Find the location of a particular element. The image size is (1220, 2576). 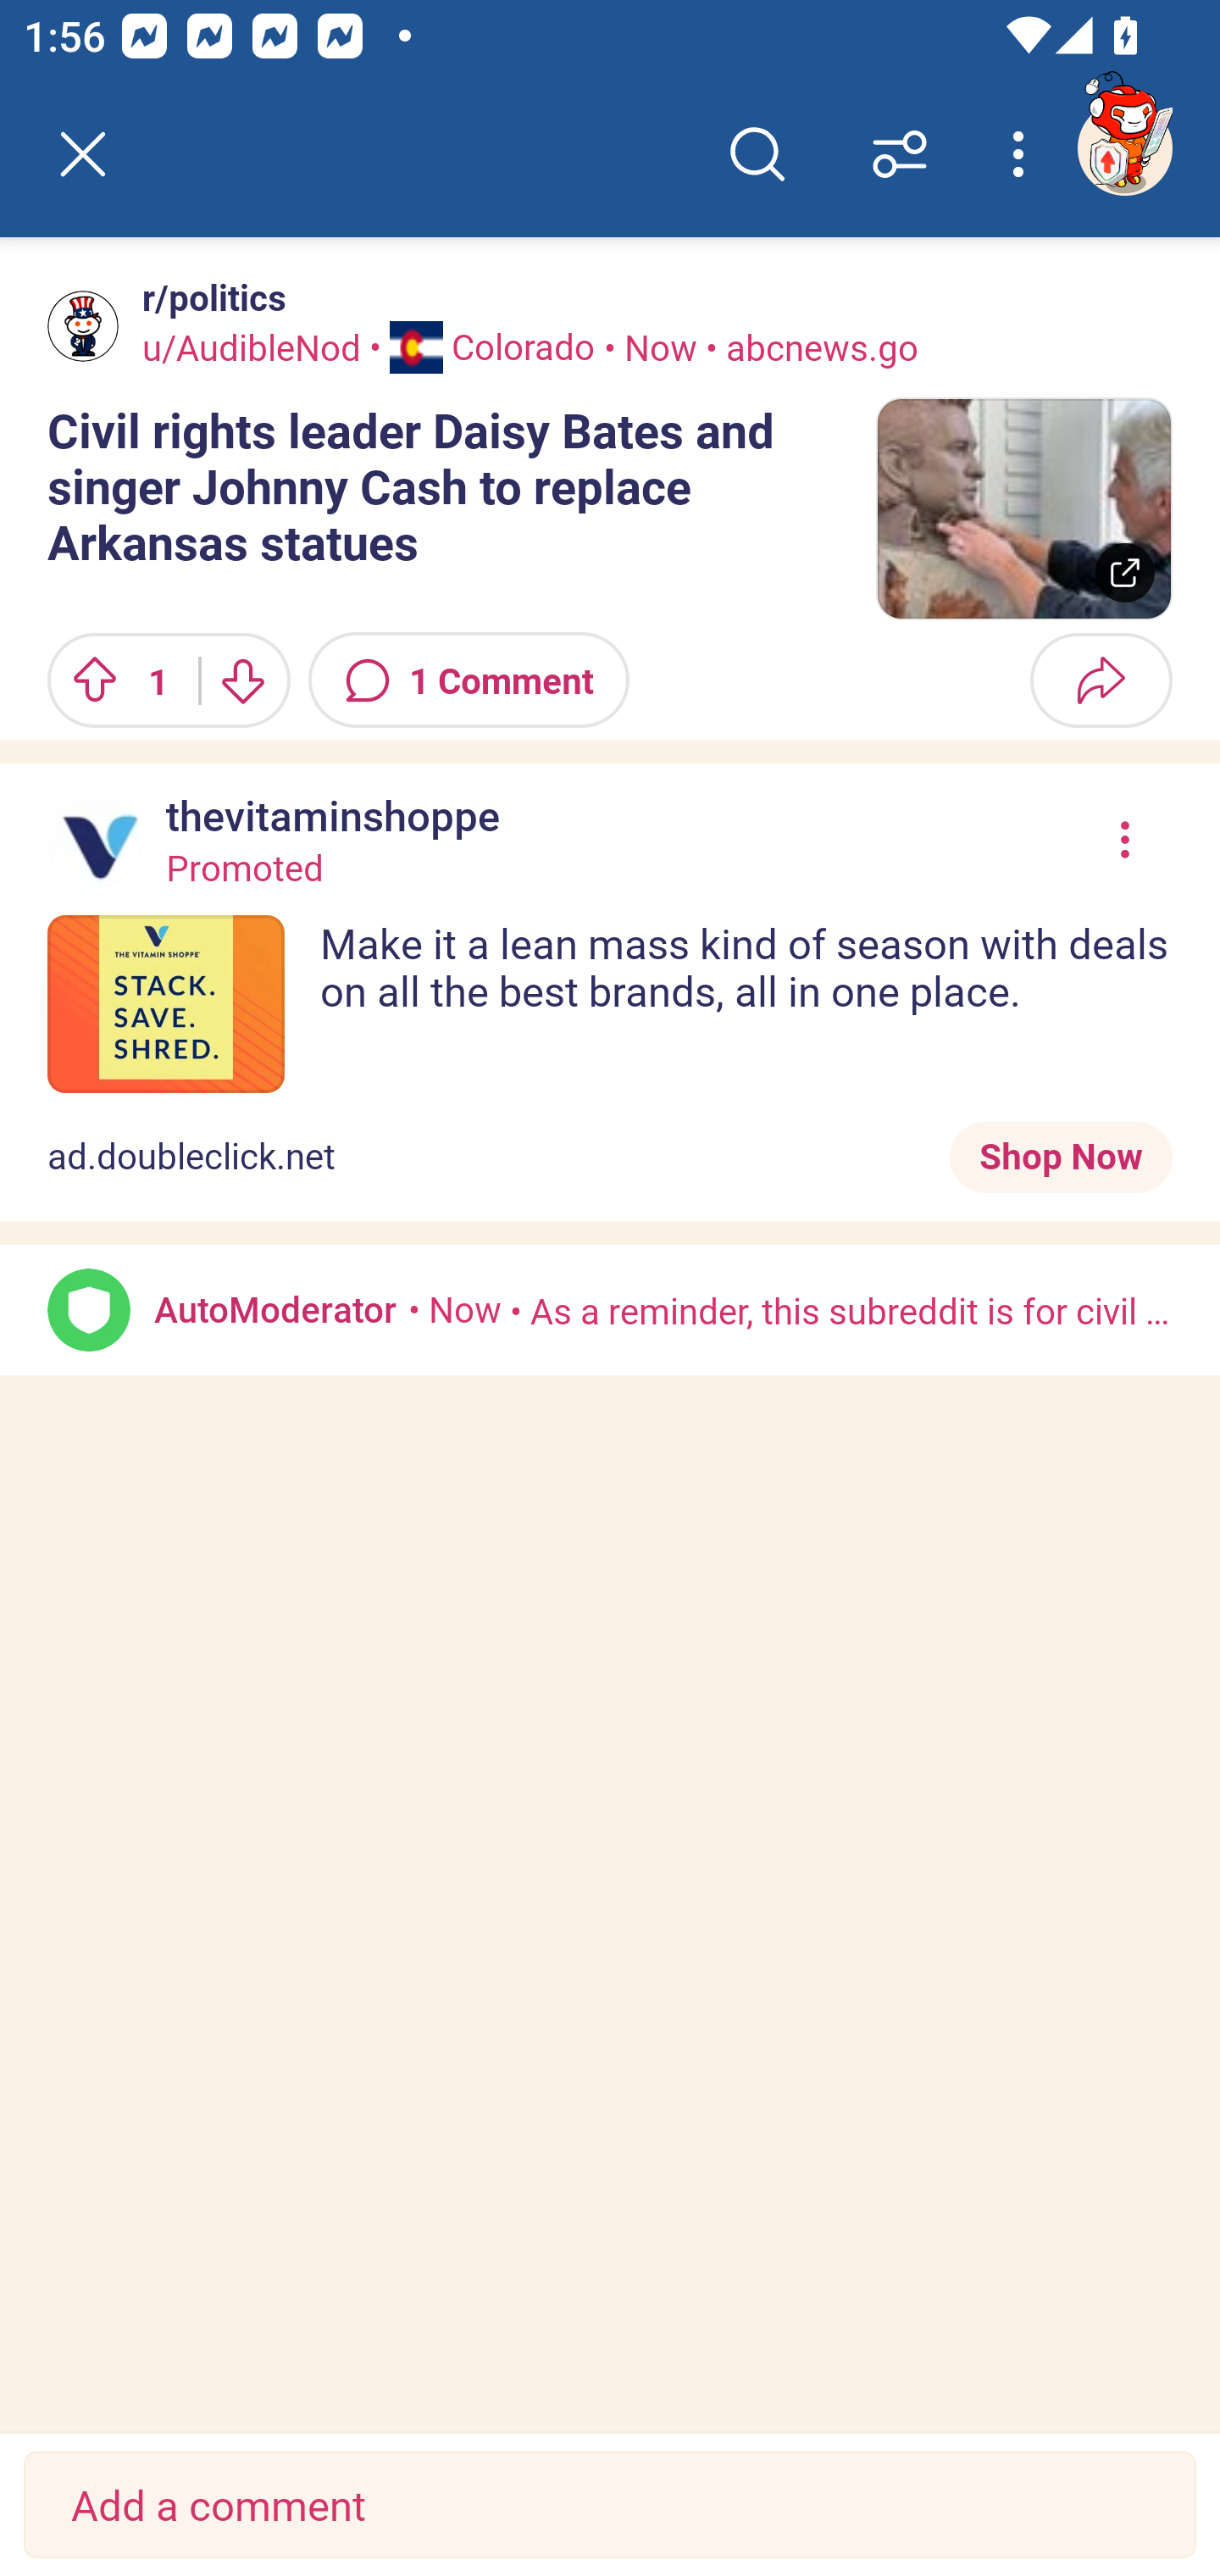

Avatar is located at coordinates (89, 1310).